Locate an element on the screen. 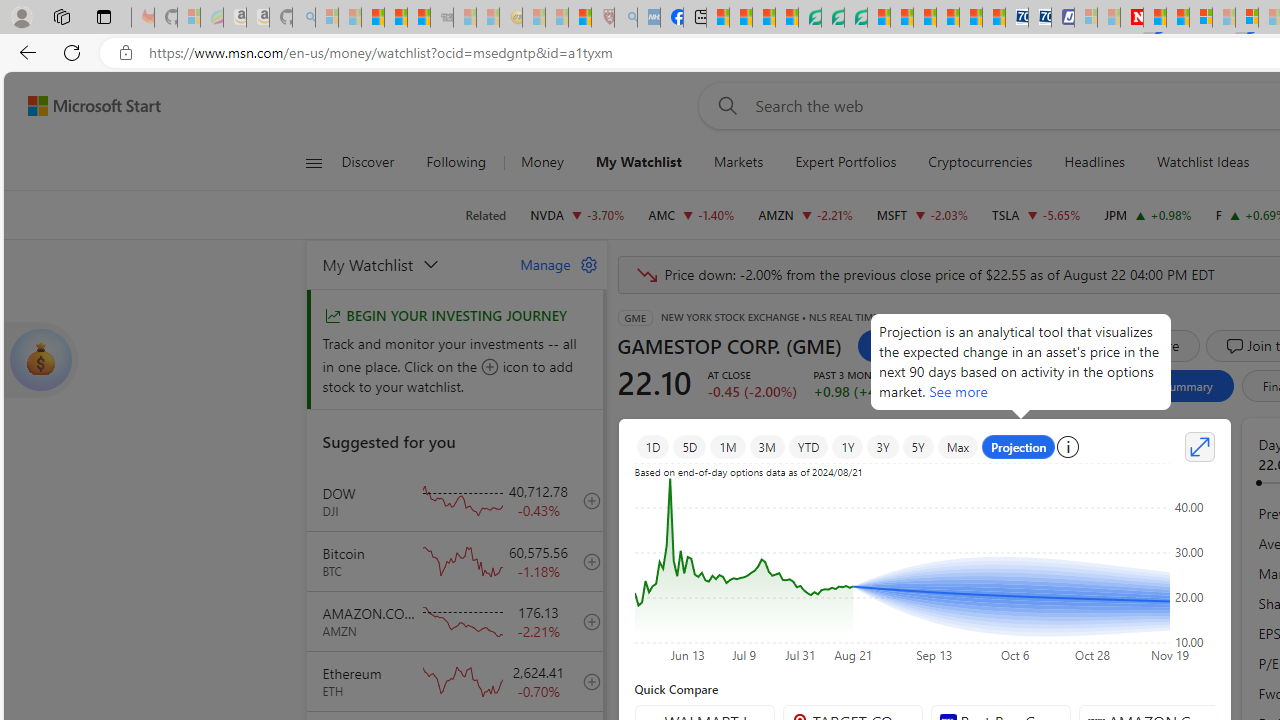  add to your watchlist is located at coordinates (586, 681).